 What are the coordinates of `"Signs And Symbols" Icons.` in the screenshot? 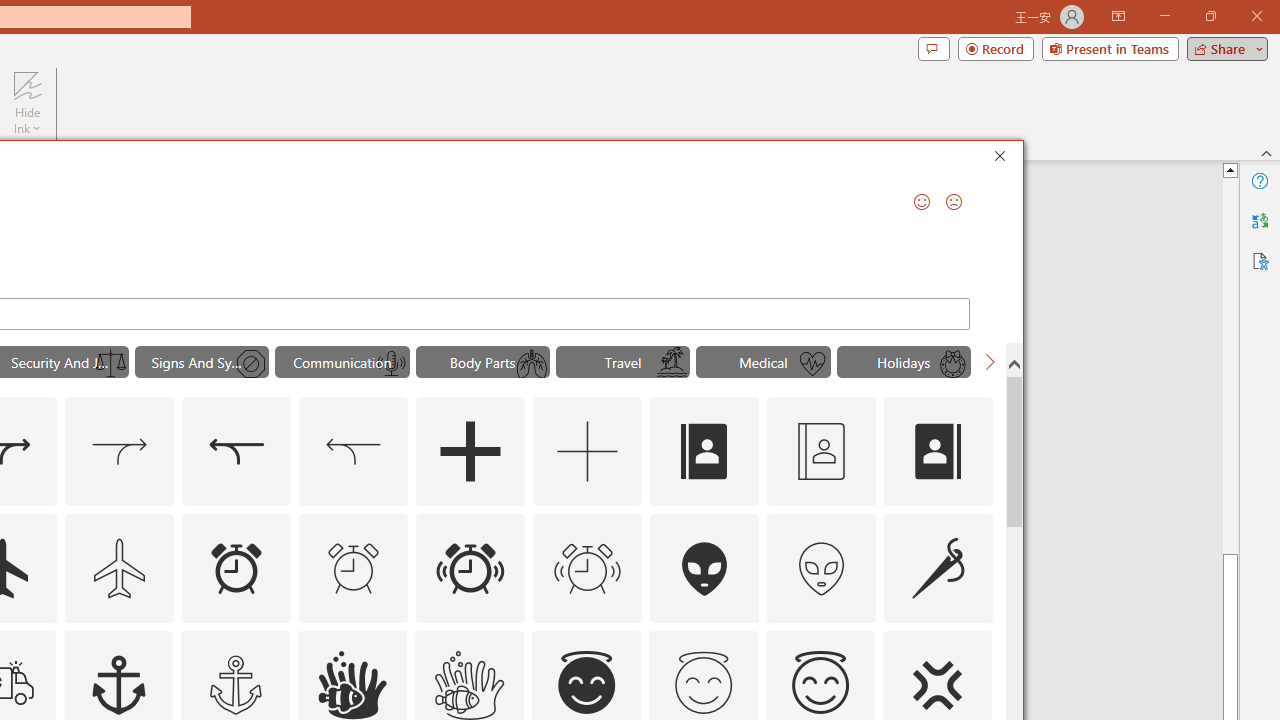 It's located at (201, 362).